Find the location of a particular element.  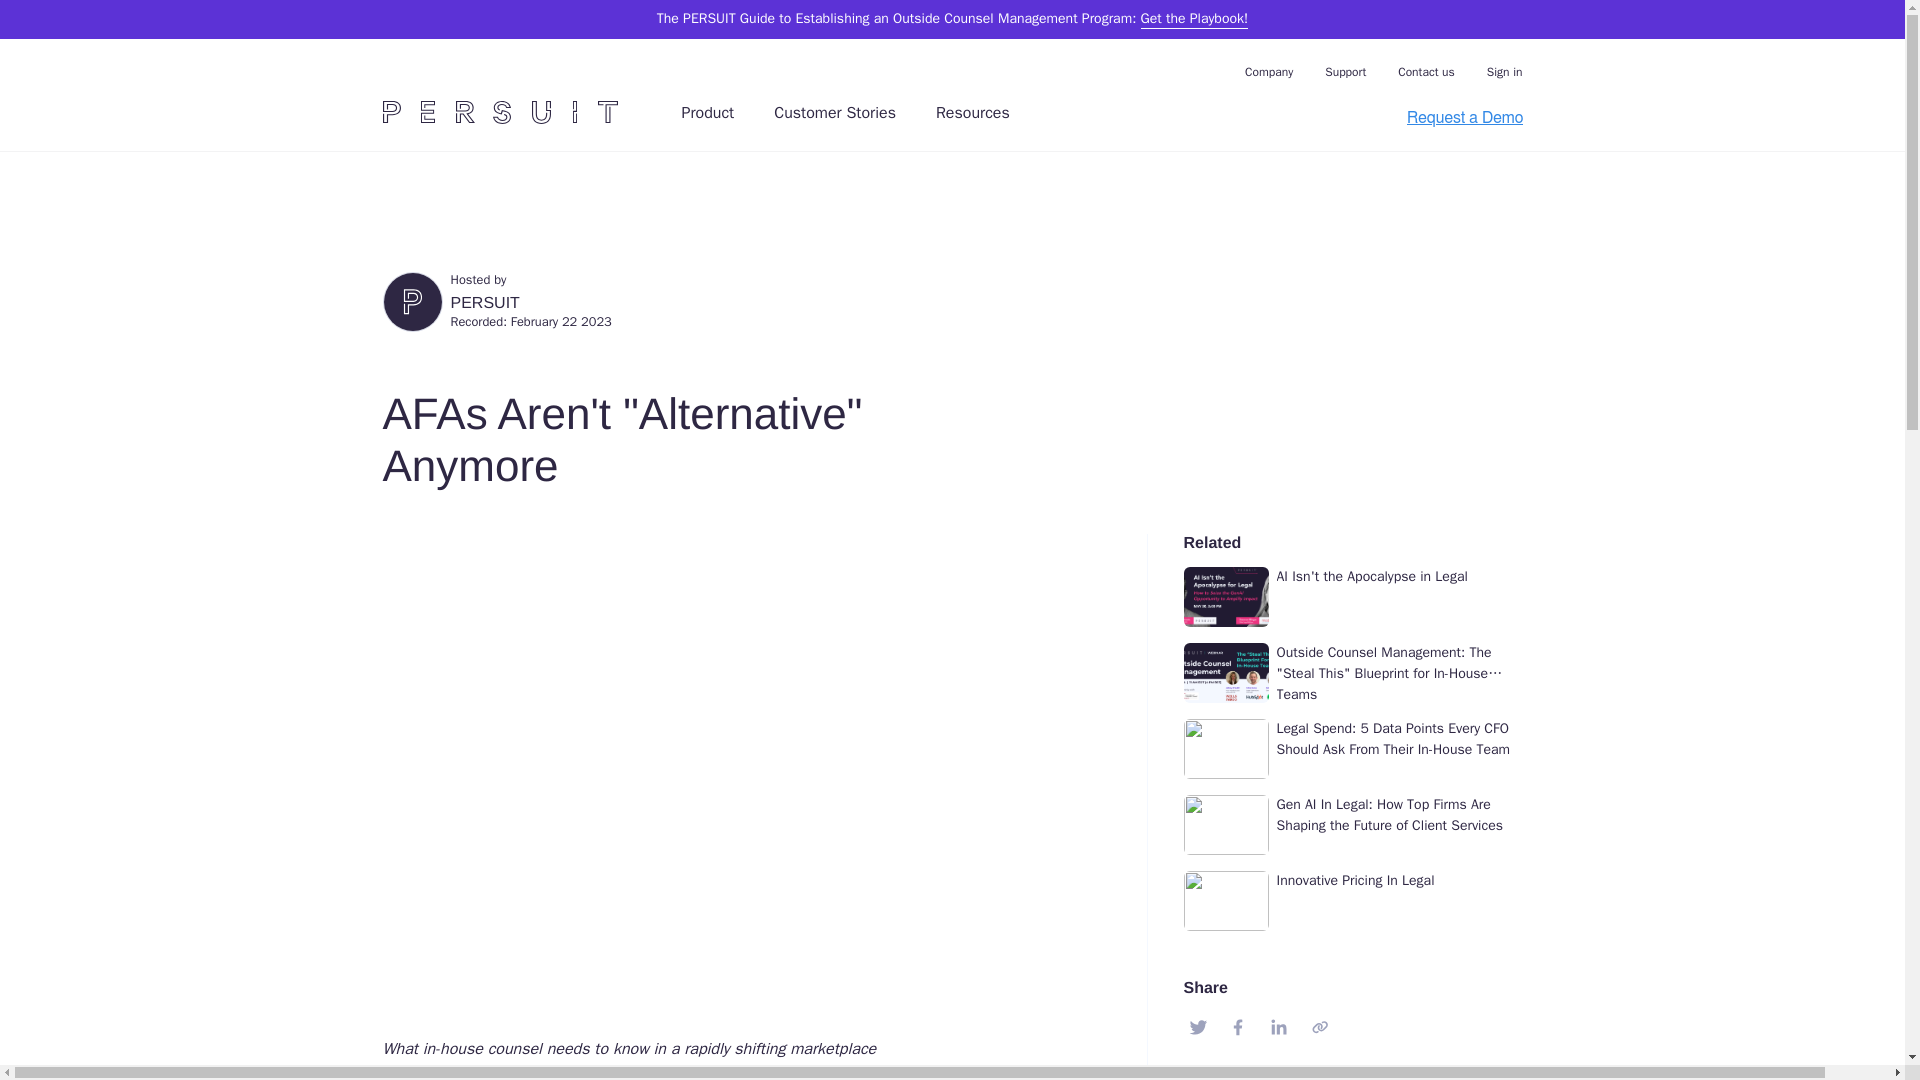

Product is located at coordinates (708, 126).